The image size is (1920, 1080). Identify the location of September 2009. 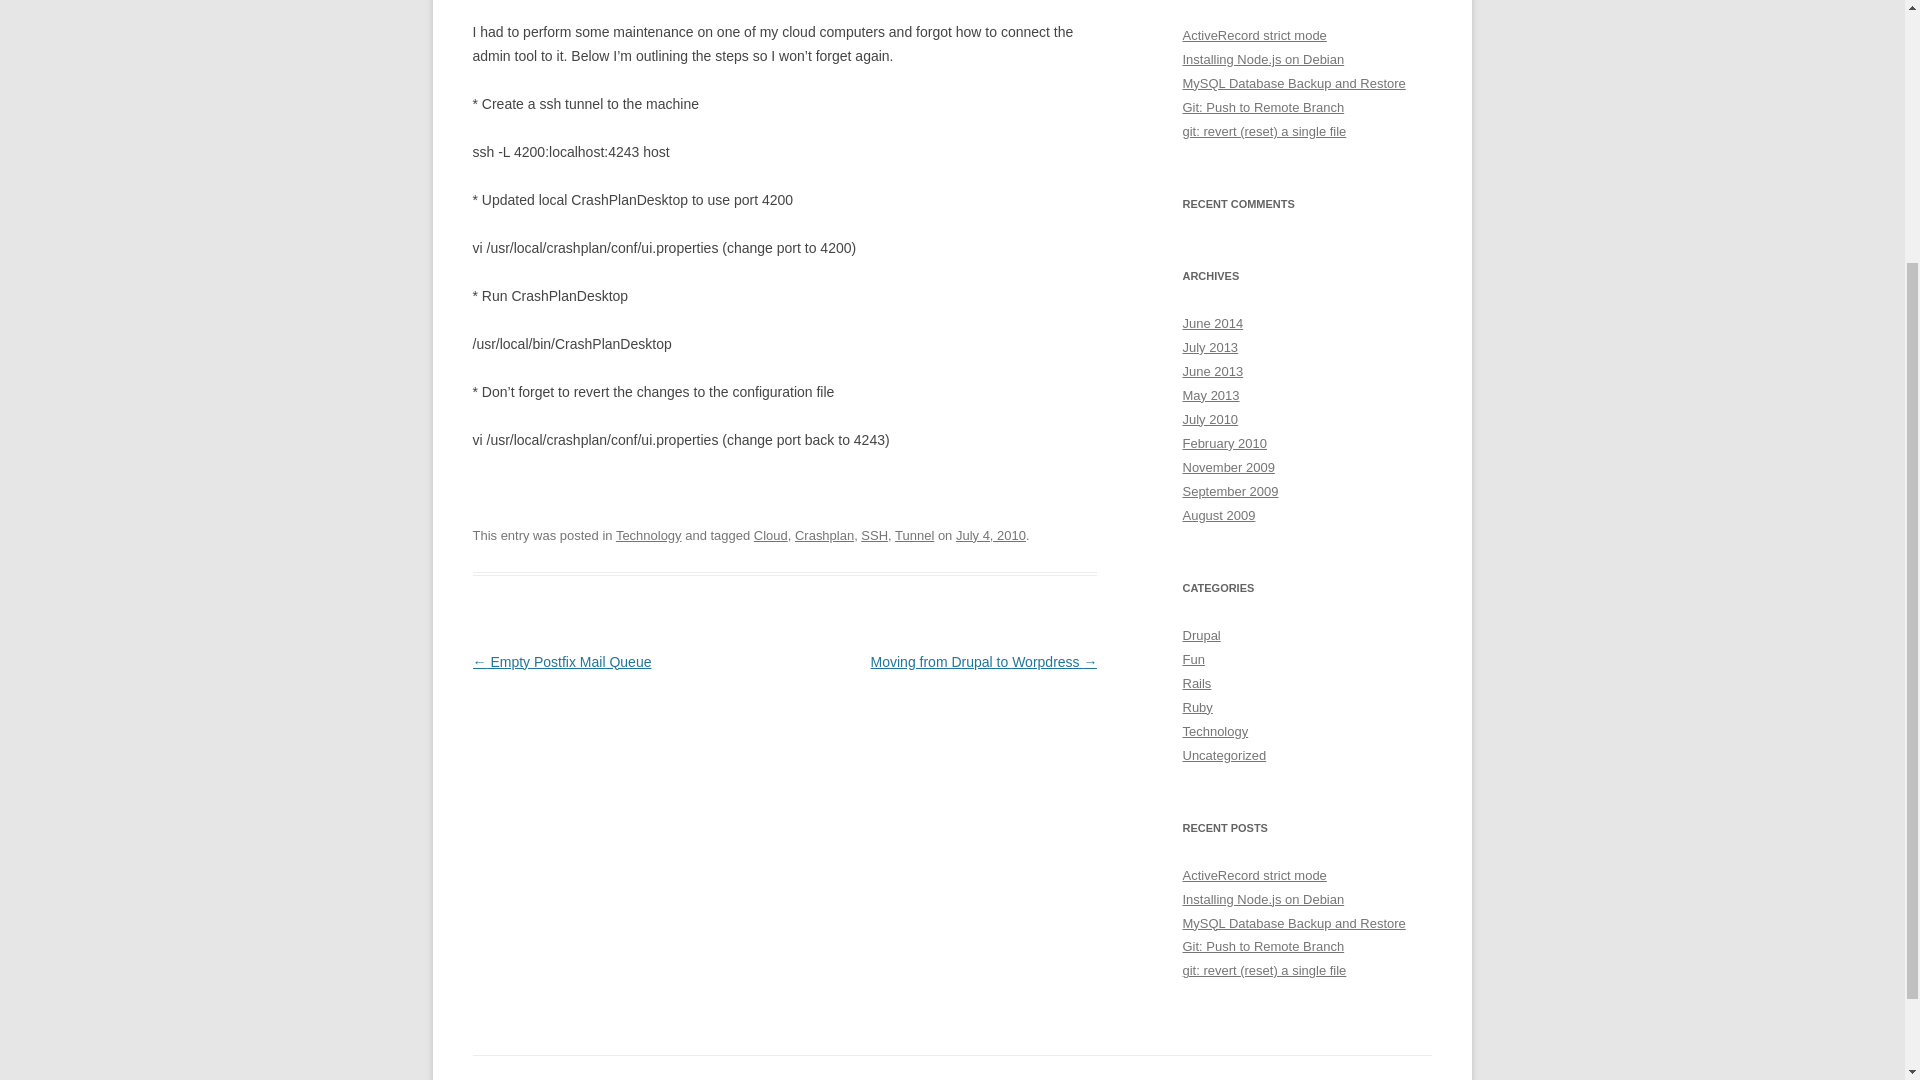
(1230, 490).